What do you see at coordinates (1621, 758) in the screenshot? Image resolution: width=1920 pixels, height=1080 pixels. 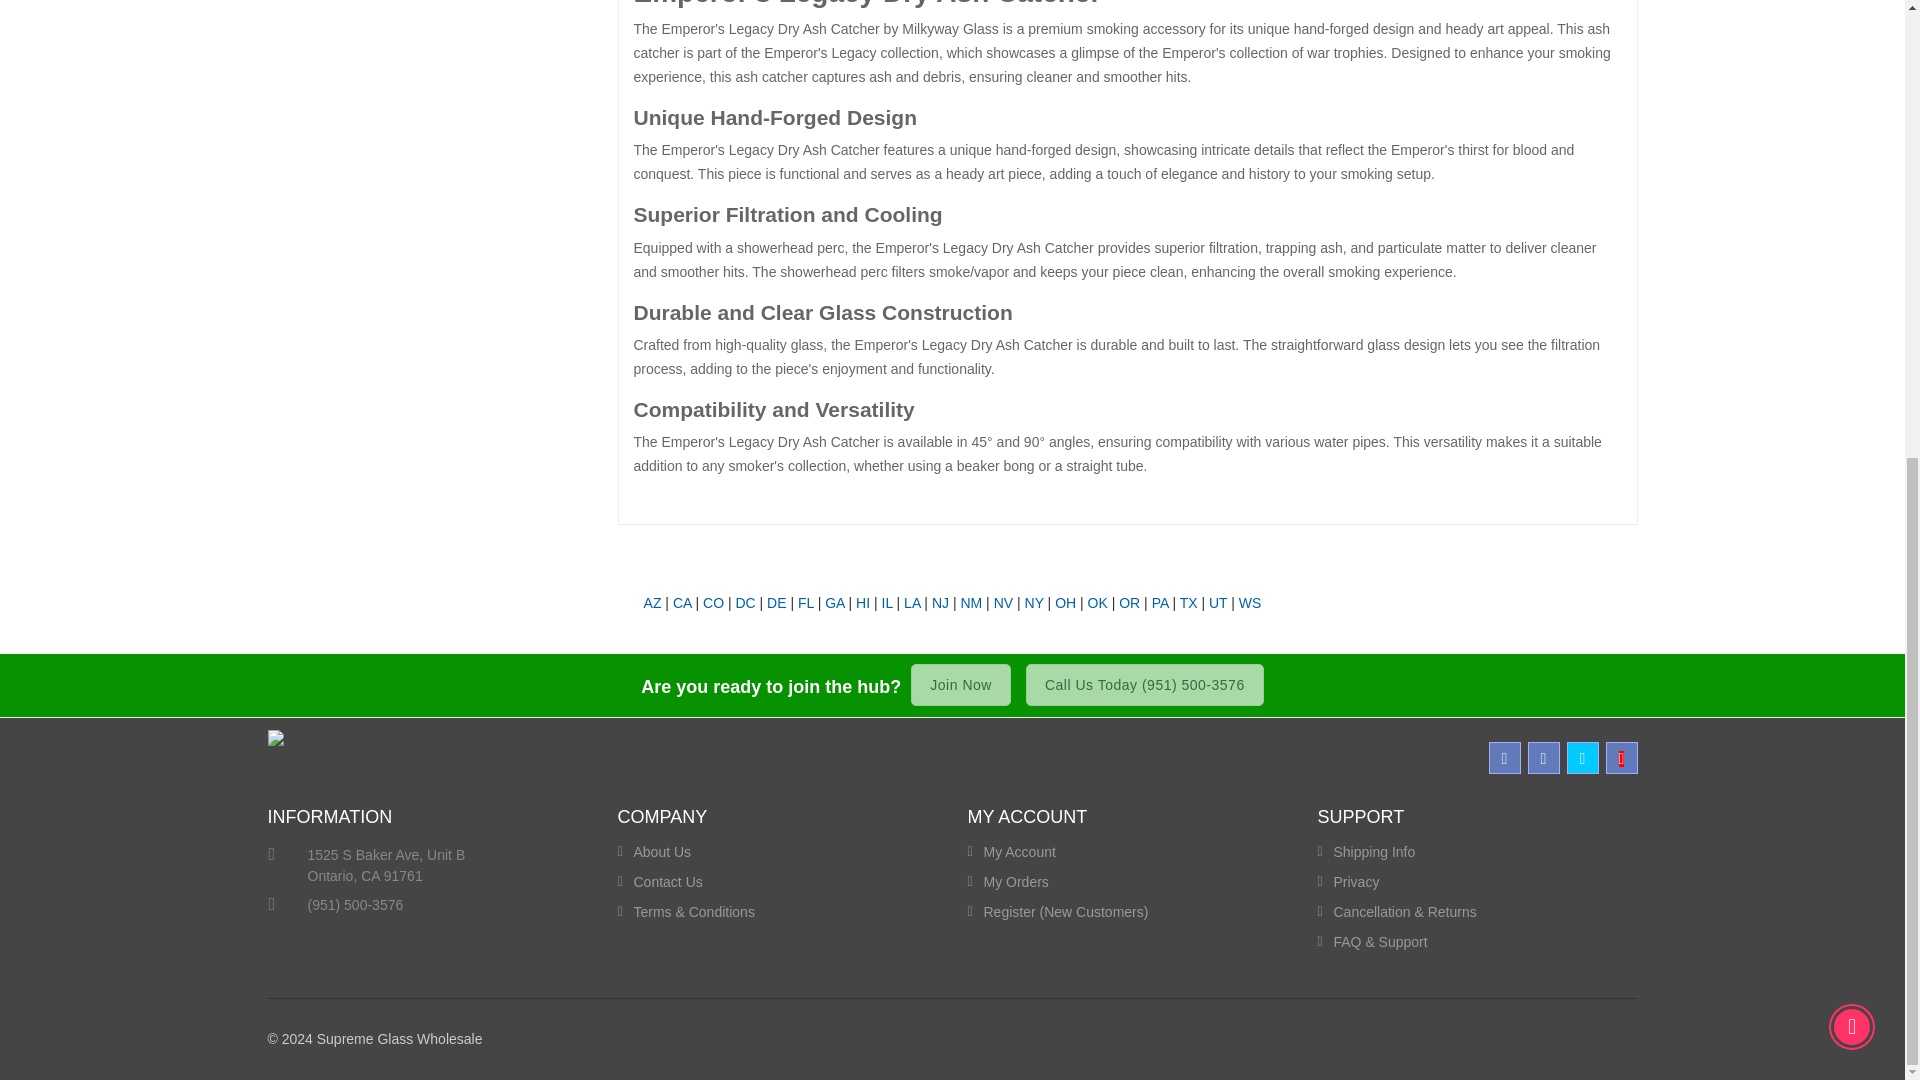 I see `Youtube` at bounding box center [1621, 758].